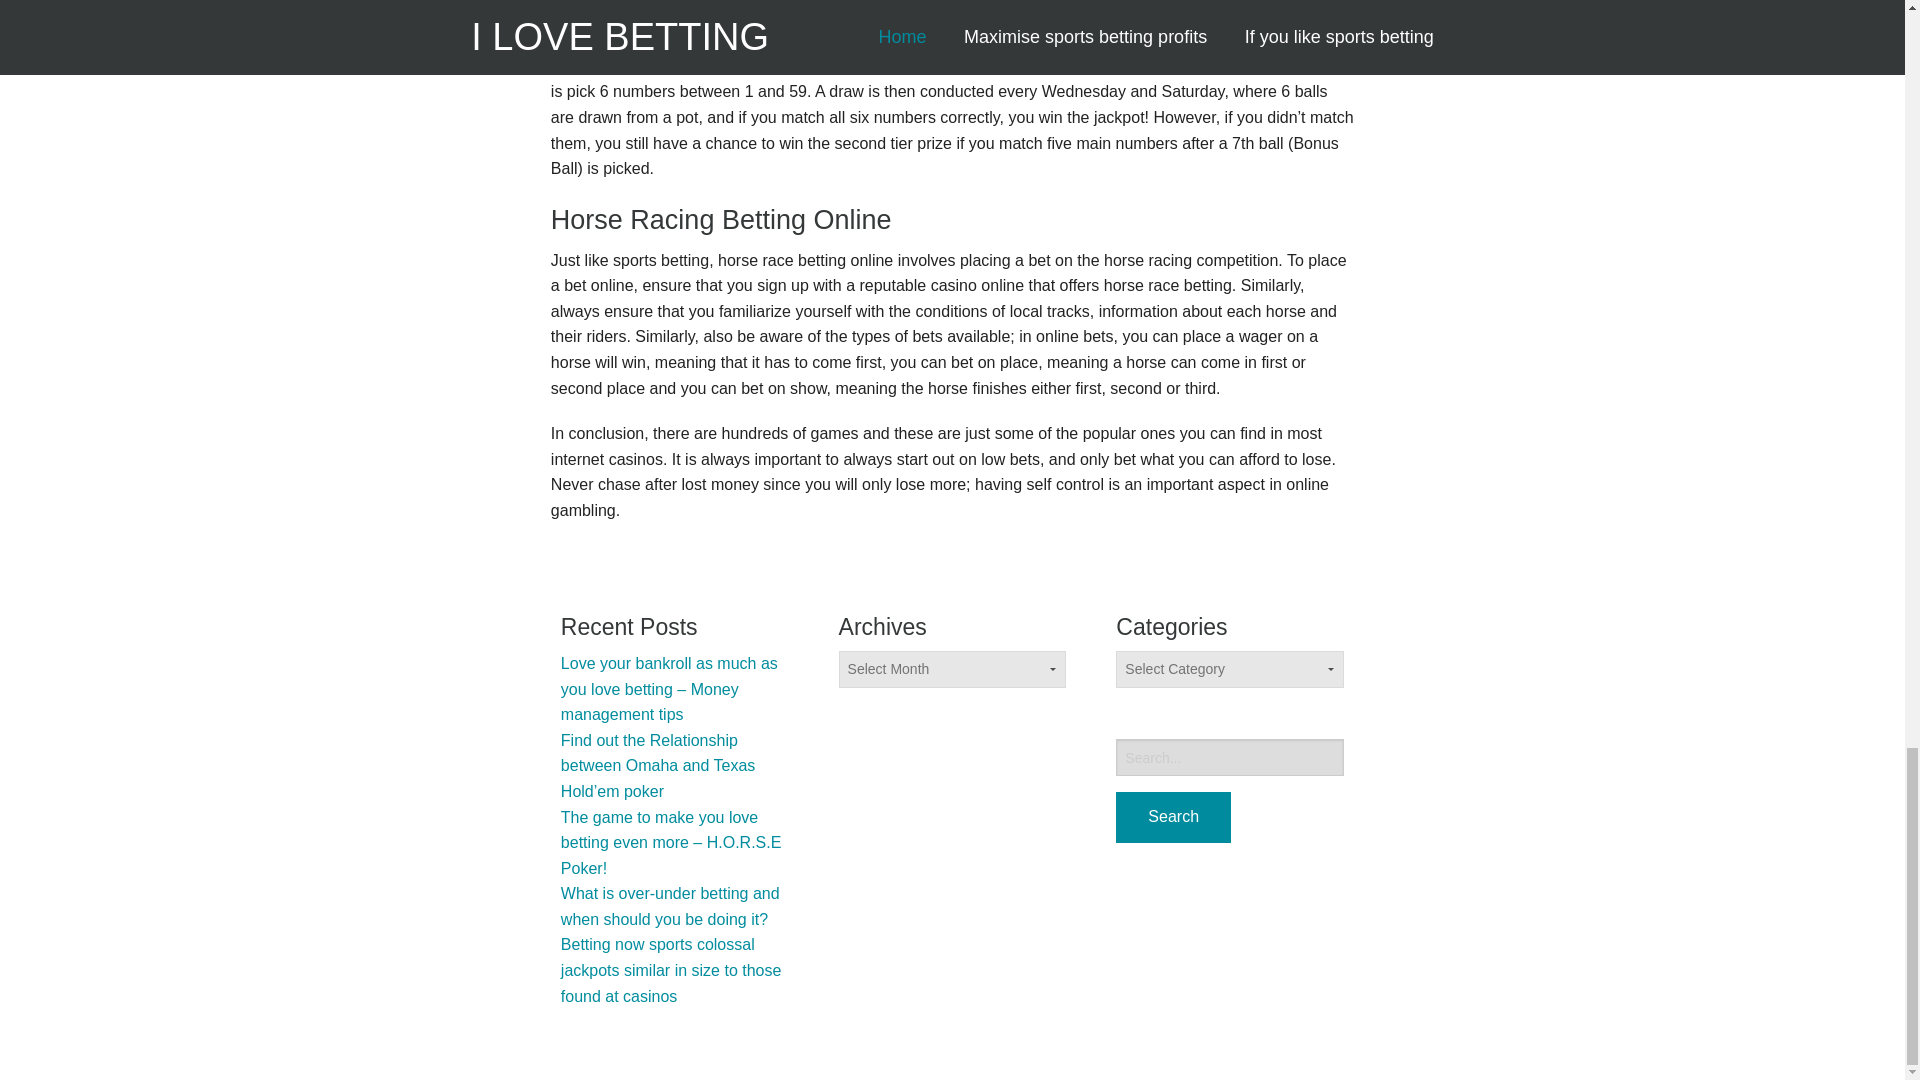  What do you see at coordinates (670, 906) in the screenshot?
I see `What is over-under betting and when should you be doing it?` at bounding box center [670, 906].